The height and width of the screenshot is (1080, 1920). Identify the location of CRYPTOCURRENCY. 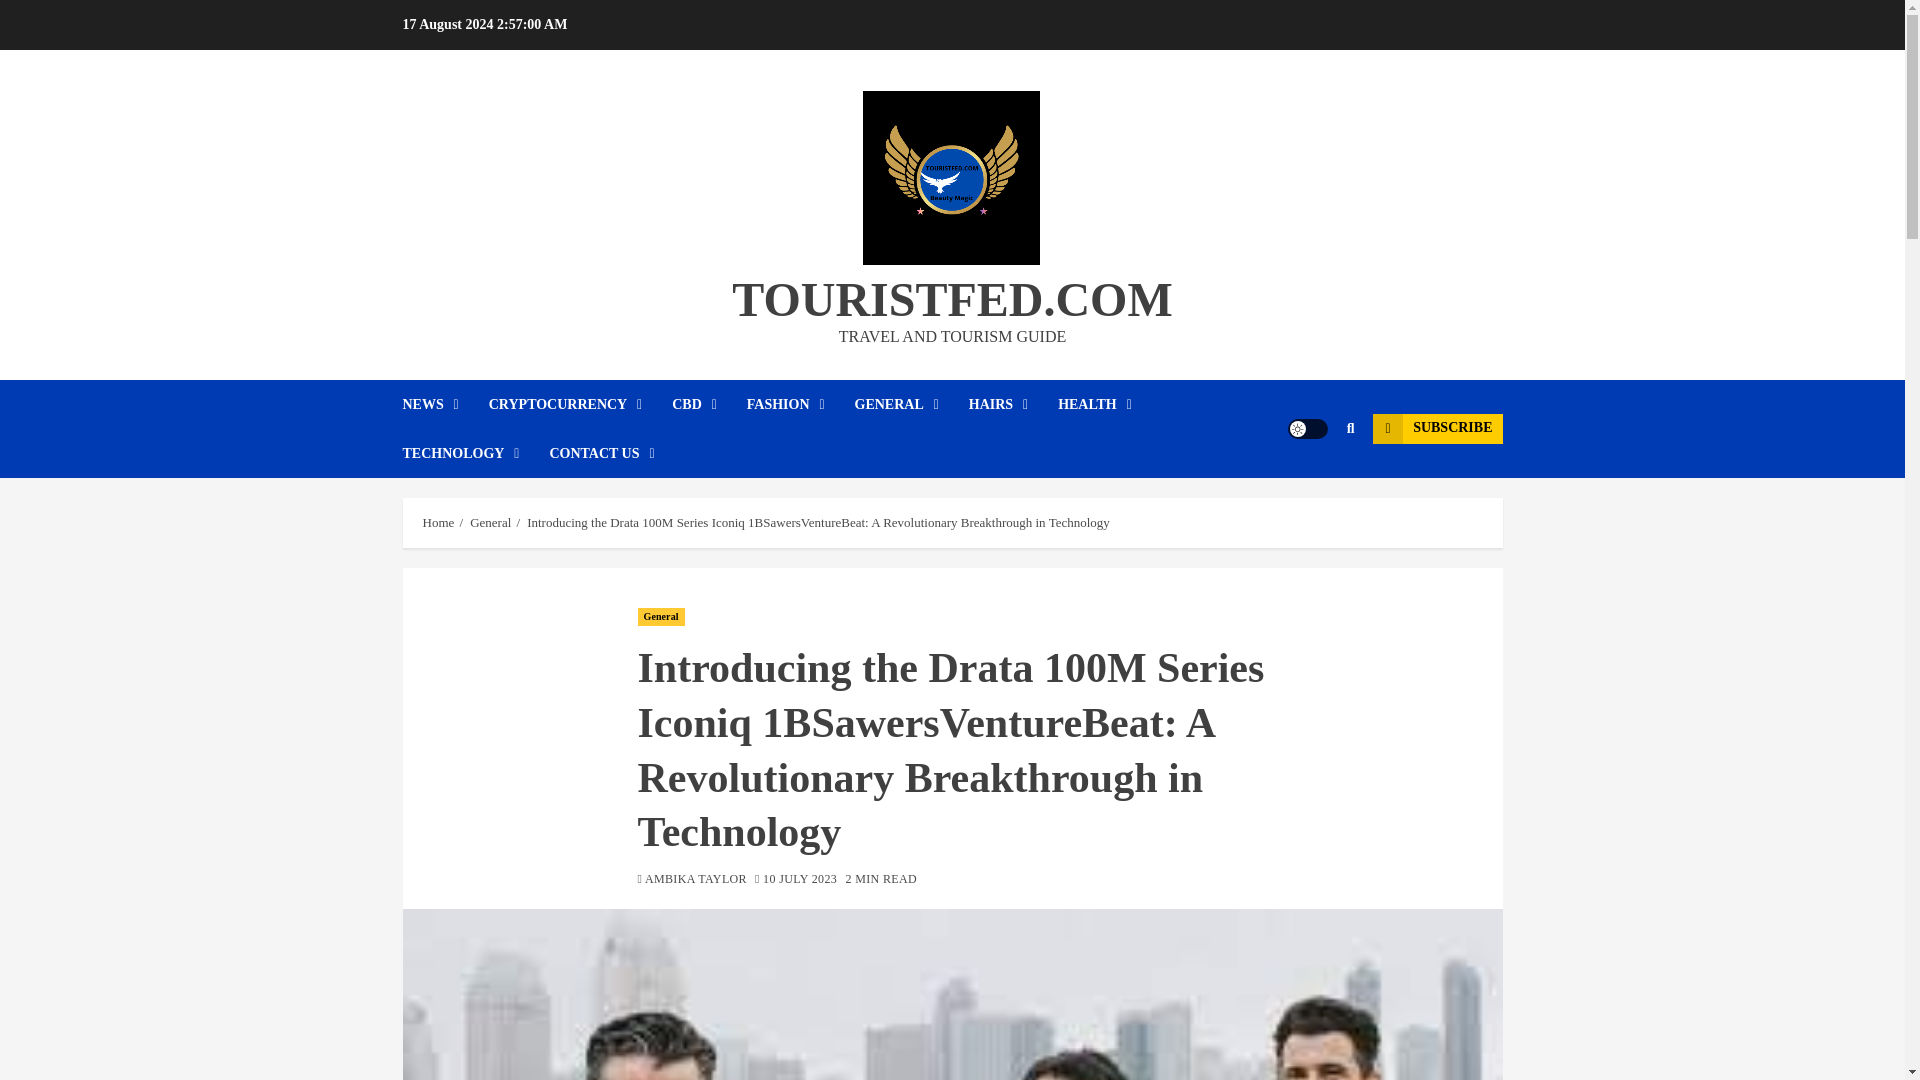
(580, 404).